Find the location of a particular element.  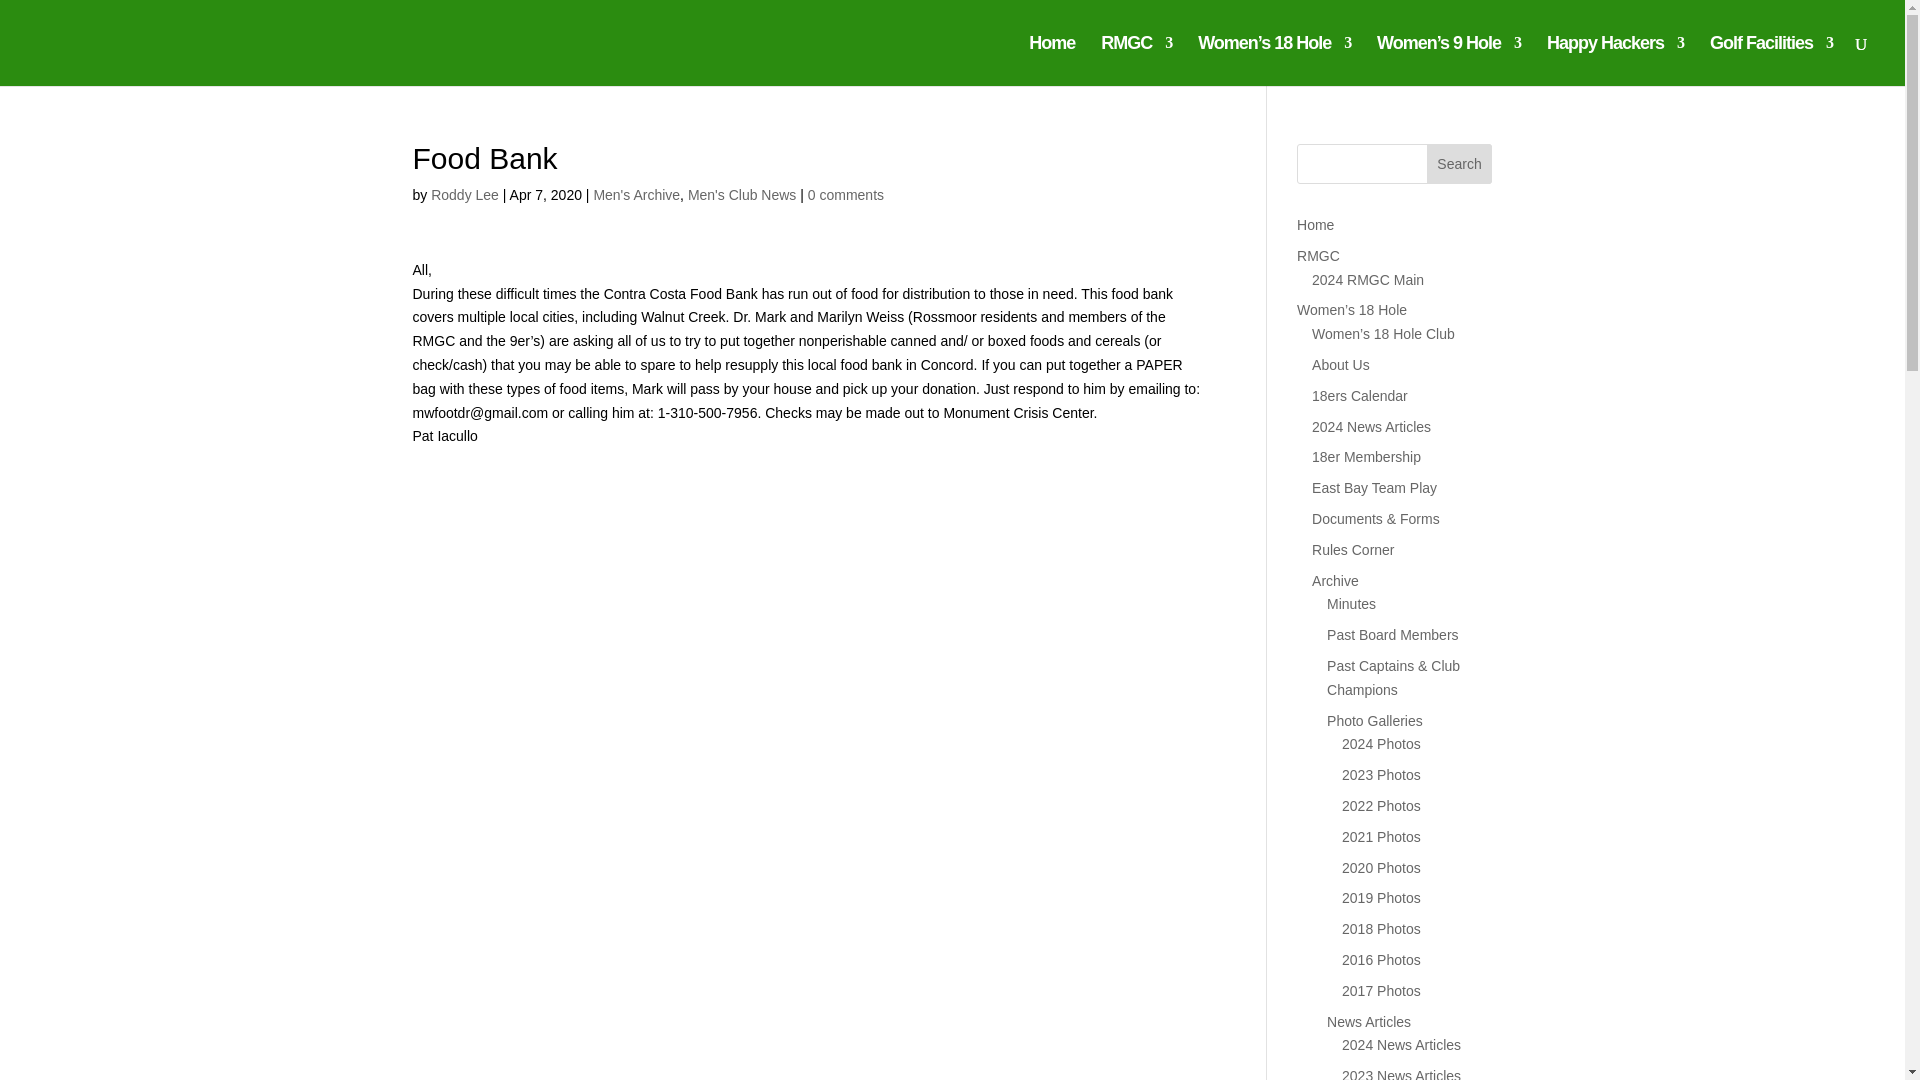

RMGC is located at coordinates (1136, 60).